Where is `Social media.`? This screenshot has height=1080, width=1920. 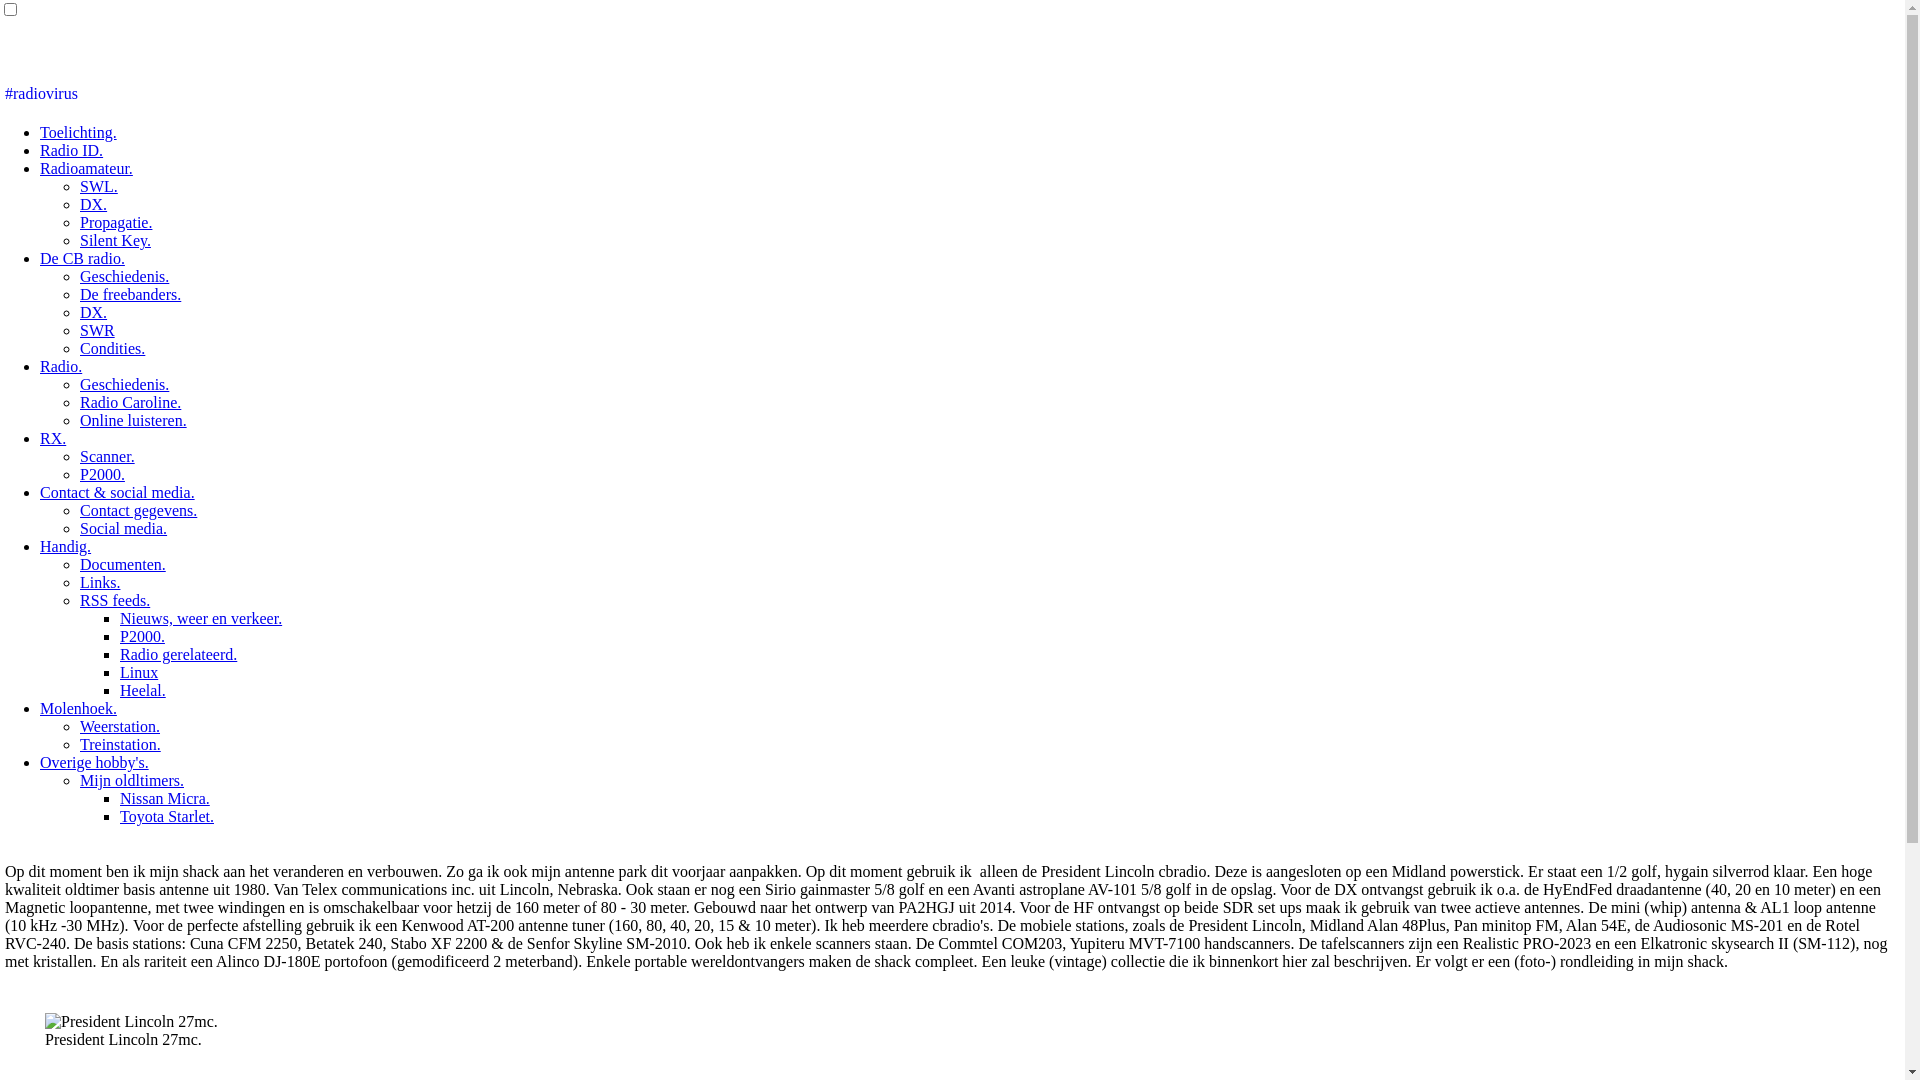
Social media. is located at coordinates (124, 528).